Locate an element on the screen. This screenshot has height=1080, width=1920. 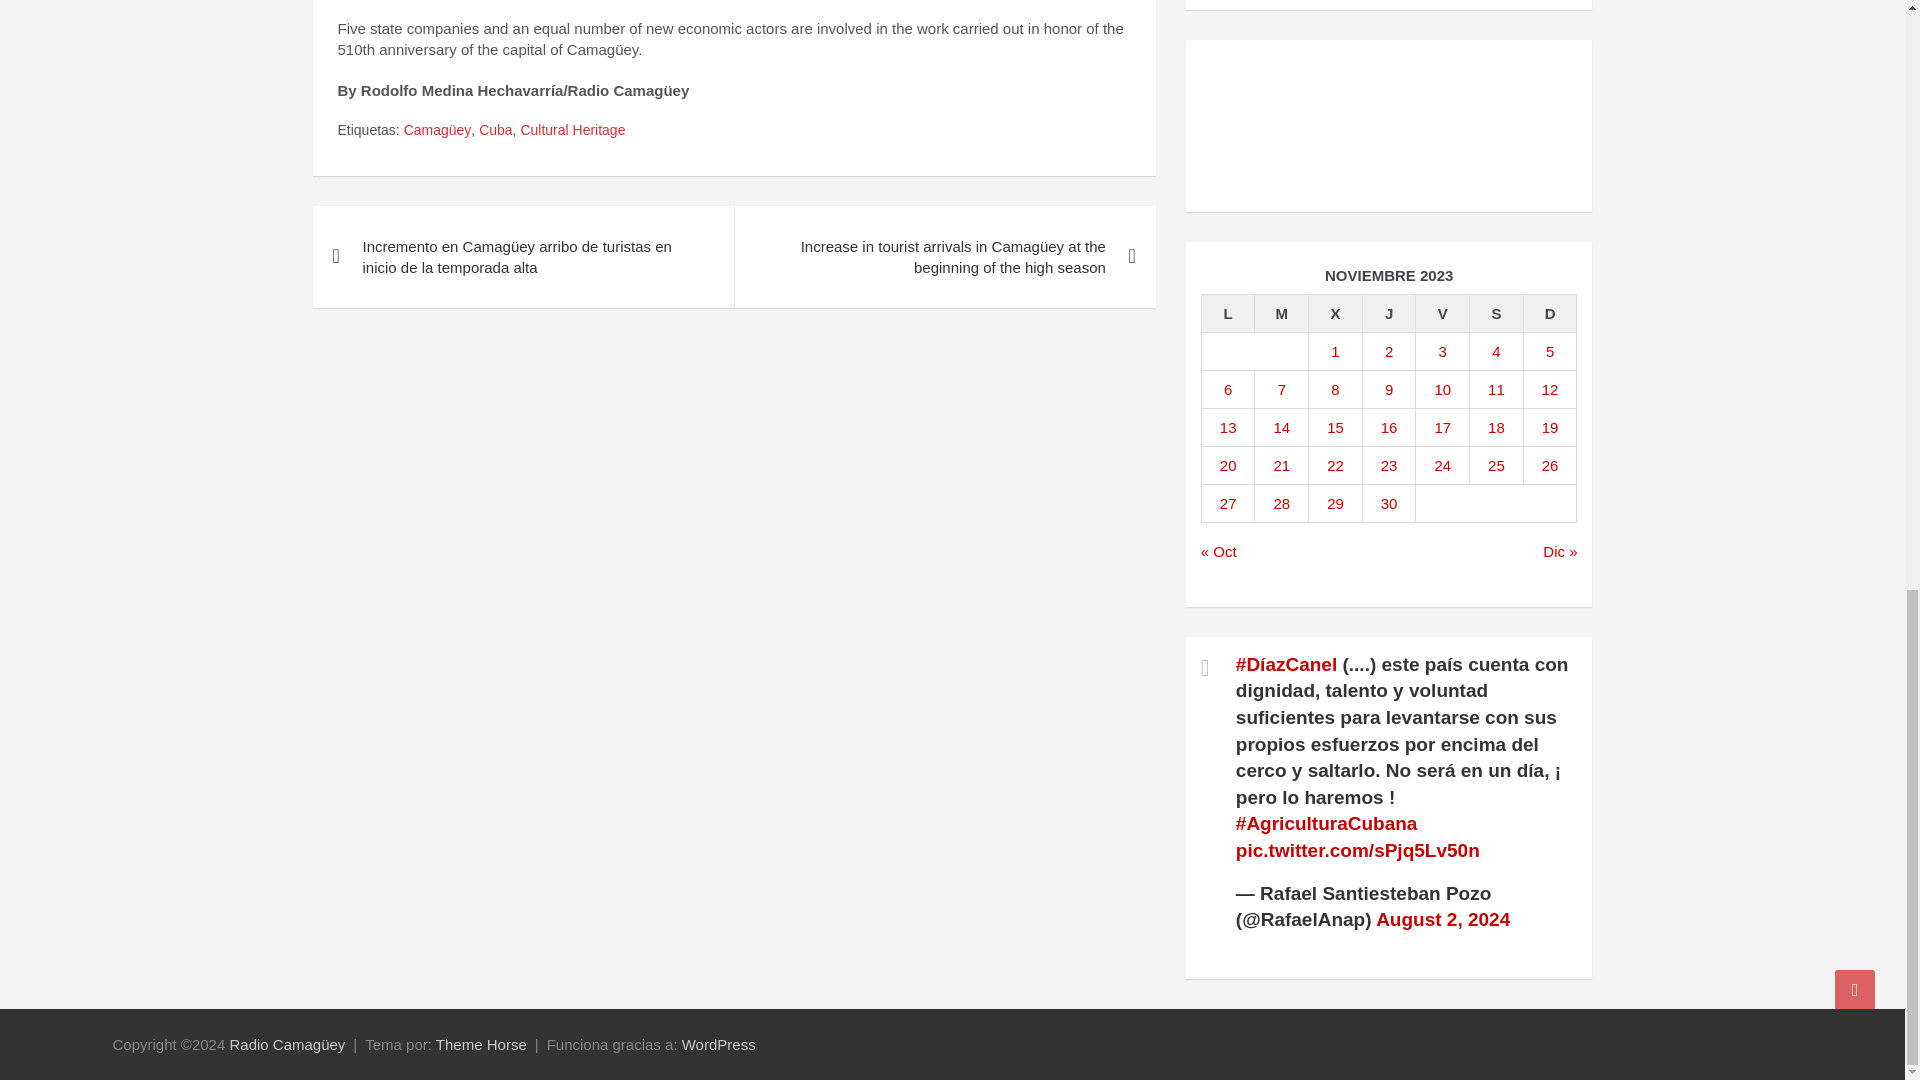
domingo is located at coordinates (1549, 312).